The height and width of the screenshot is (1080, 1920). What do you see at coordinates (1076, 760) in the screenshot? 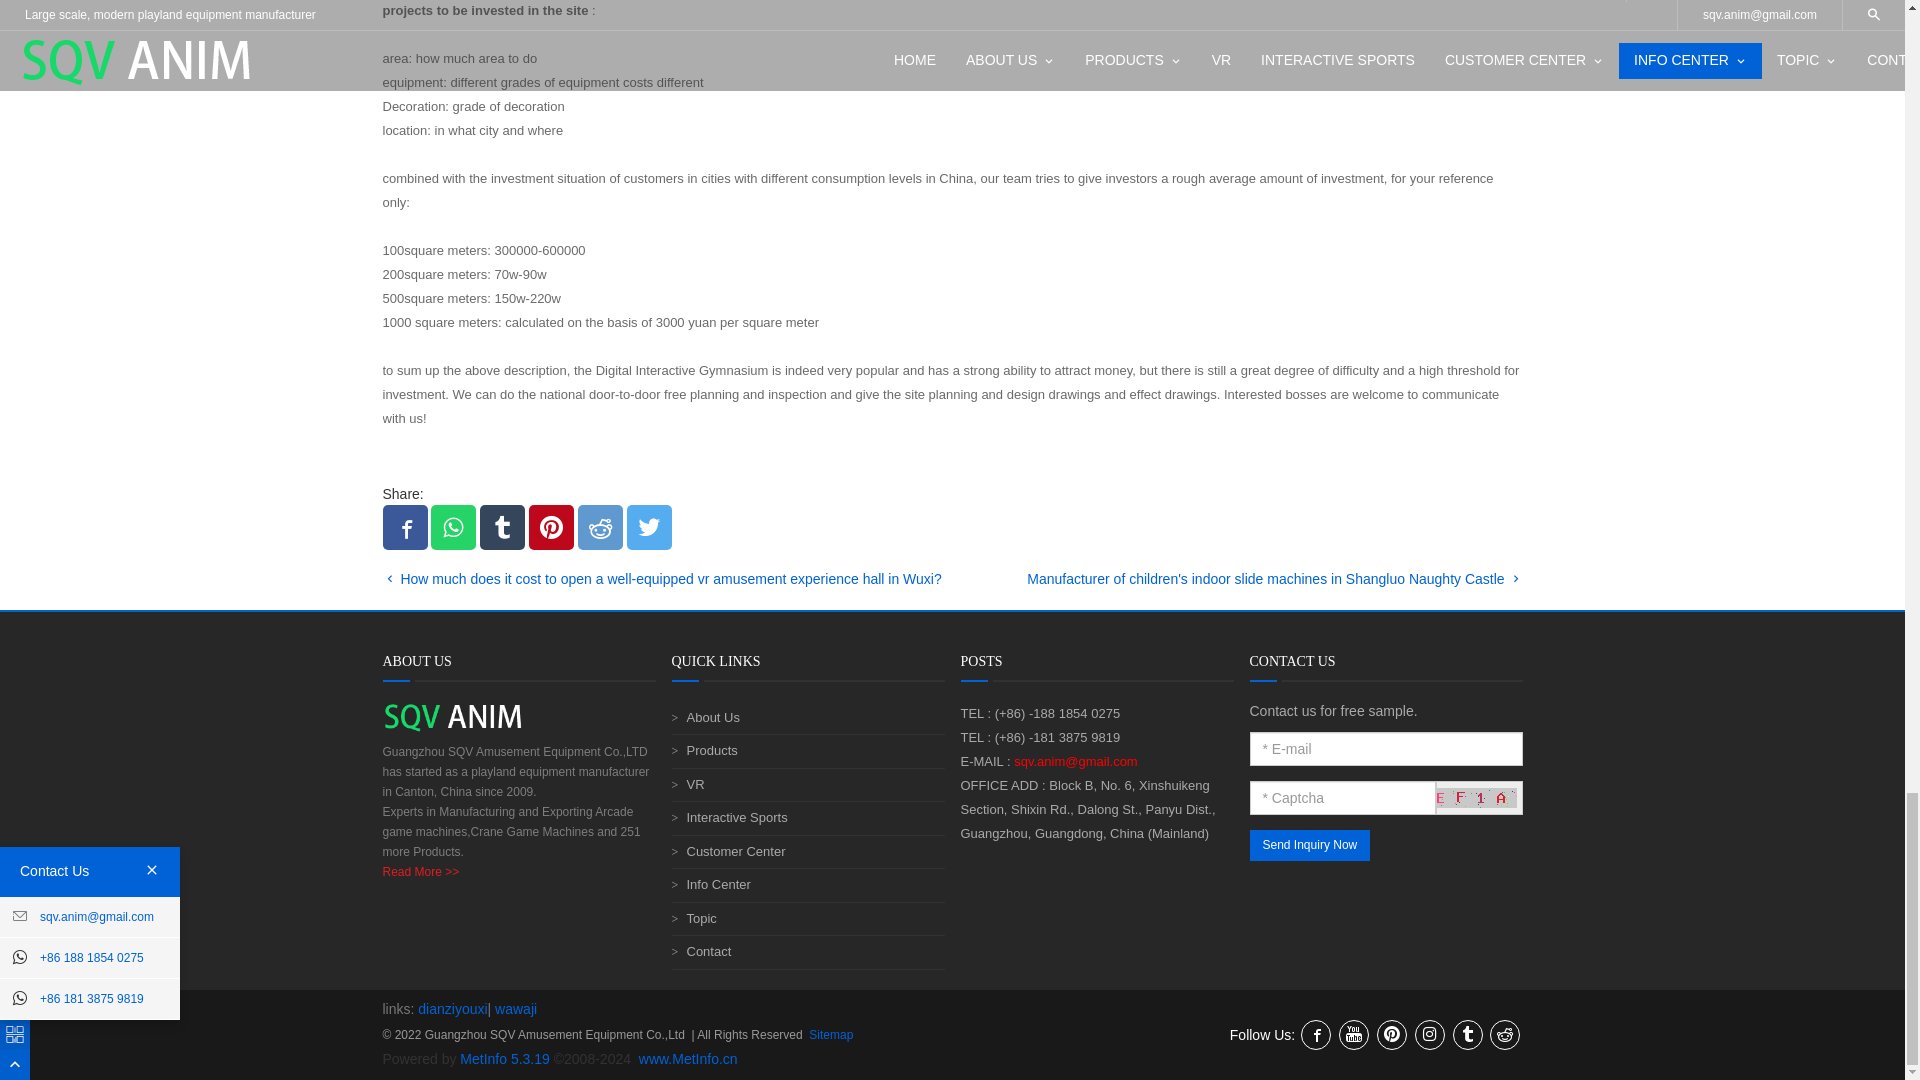
I see `email us` at bounding box center [1076, 760].